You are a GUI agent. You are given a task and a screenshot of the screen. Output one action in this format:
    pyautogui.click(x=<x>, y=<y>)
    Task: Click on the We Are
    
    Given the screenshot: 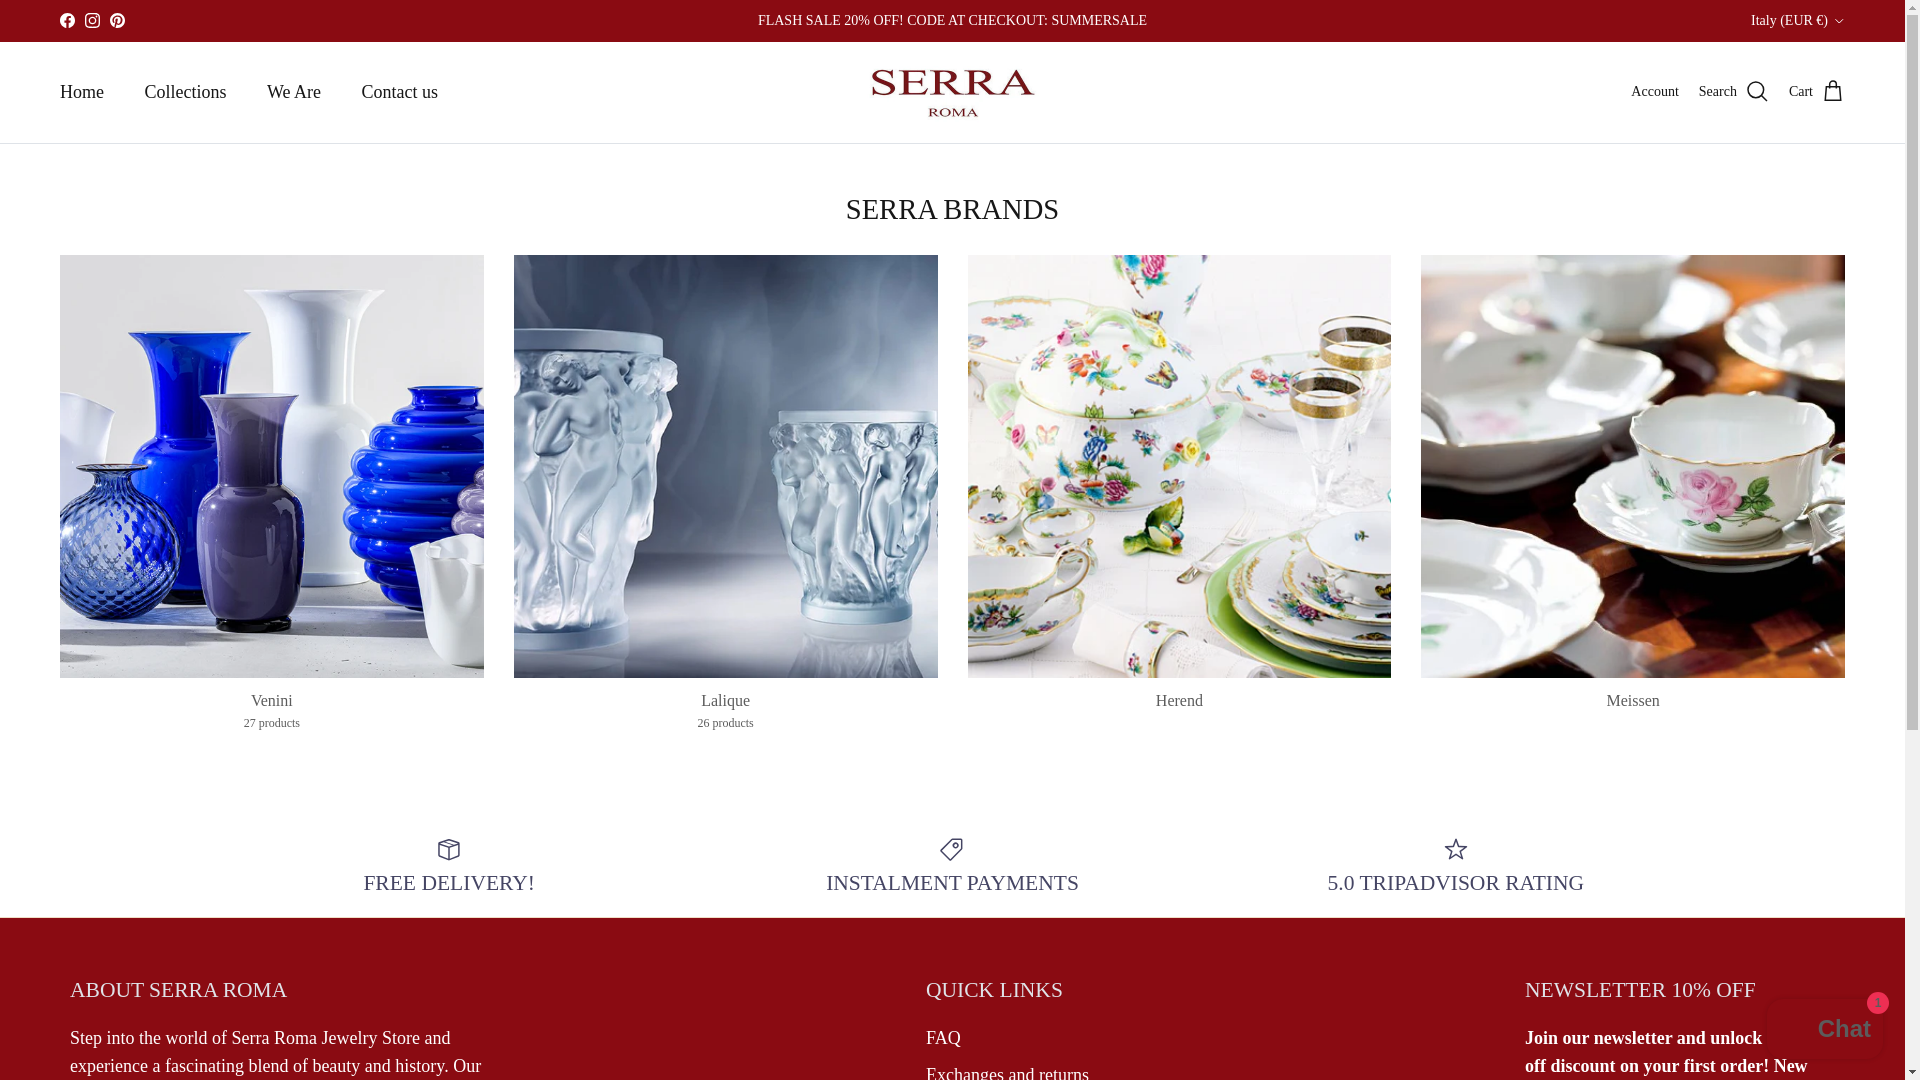 What is the action you would take?
    pyautogui.click(x=294, y=92)
    